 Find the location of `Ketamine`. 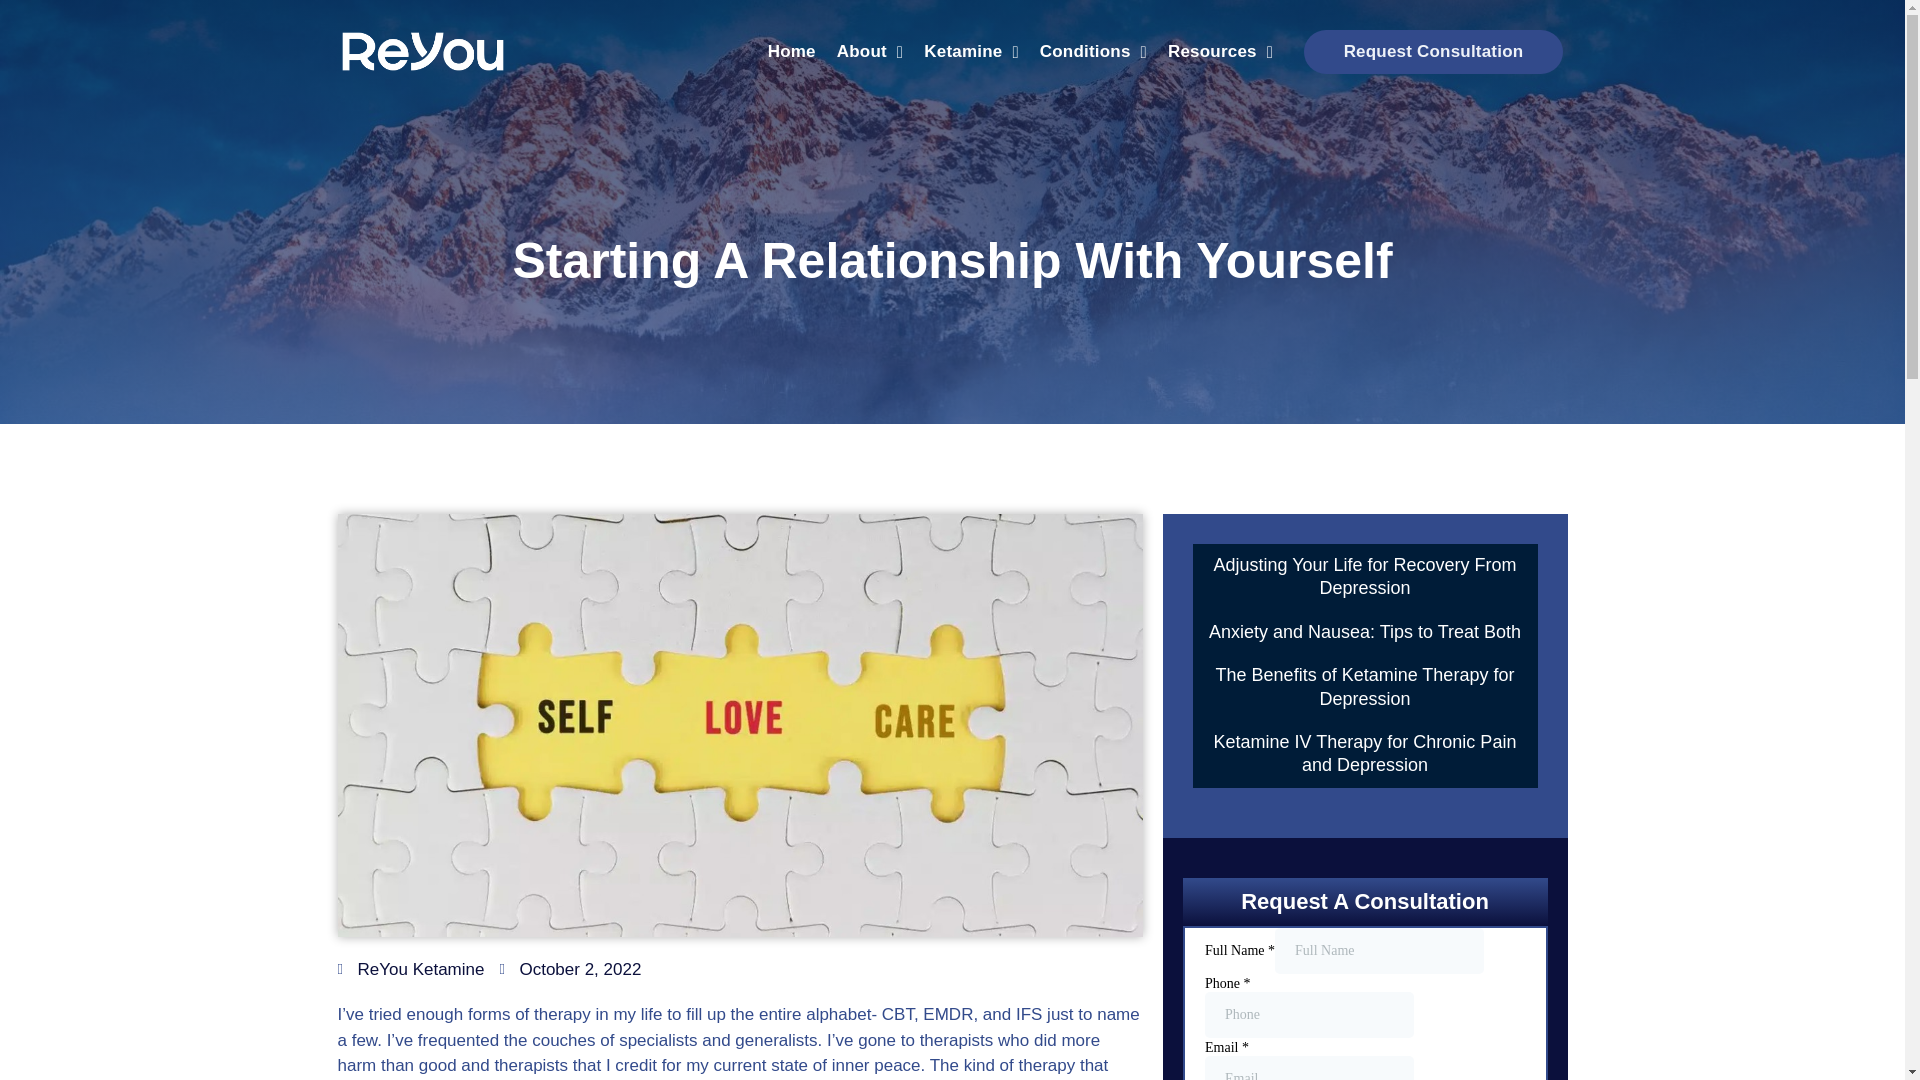

Ketamine is located at coordinates (971, 52).